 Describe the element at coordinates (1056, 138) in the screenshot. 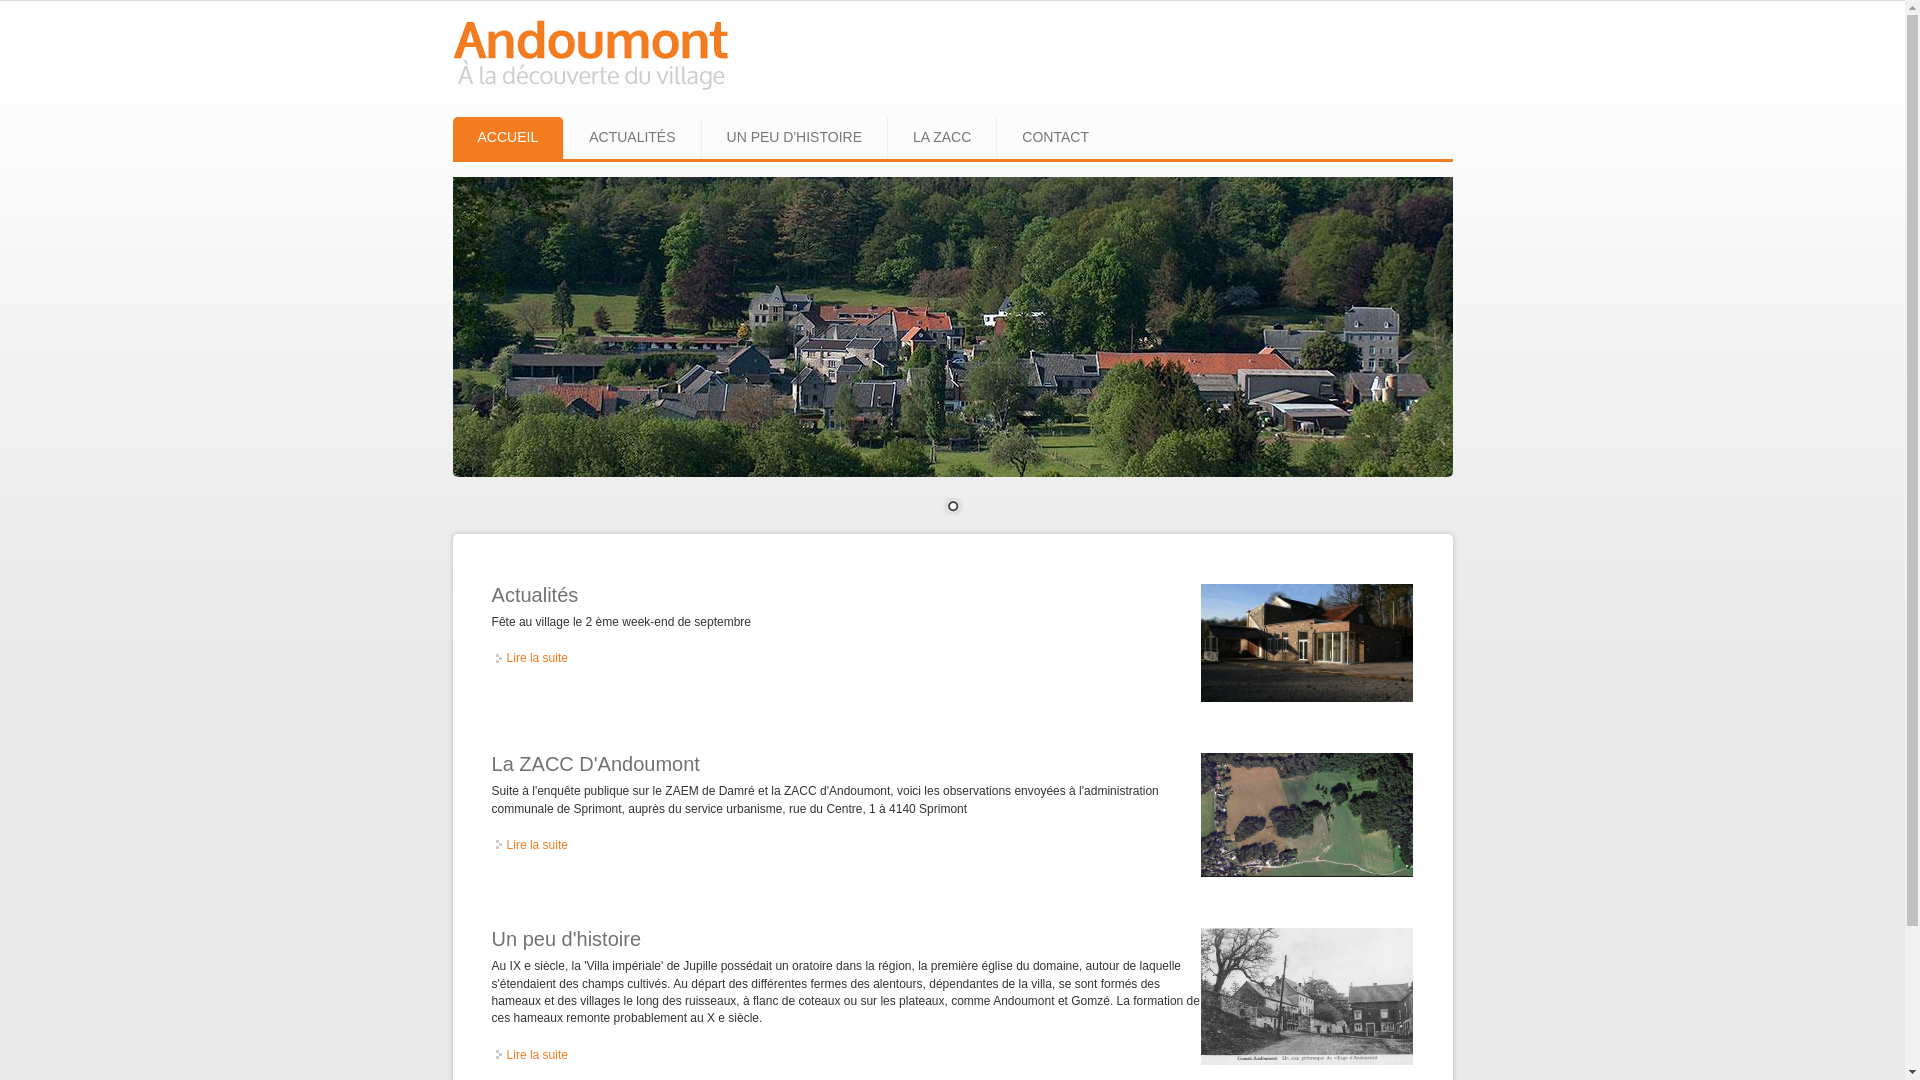

I see `CONTACT` at that location.